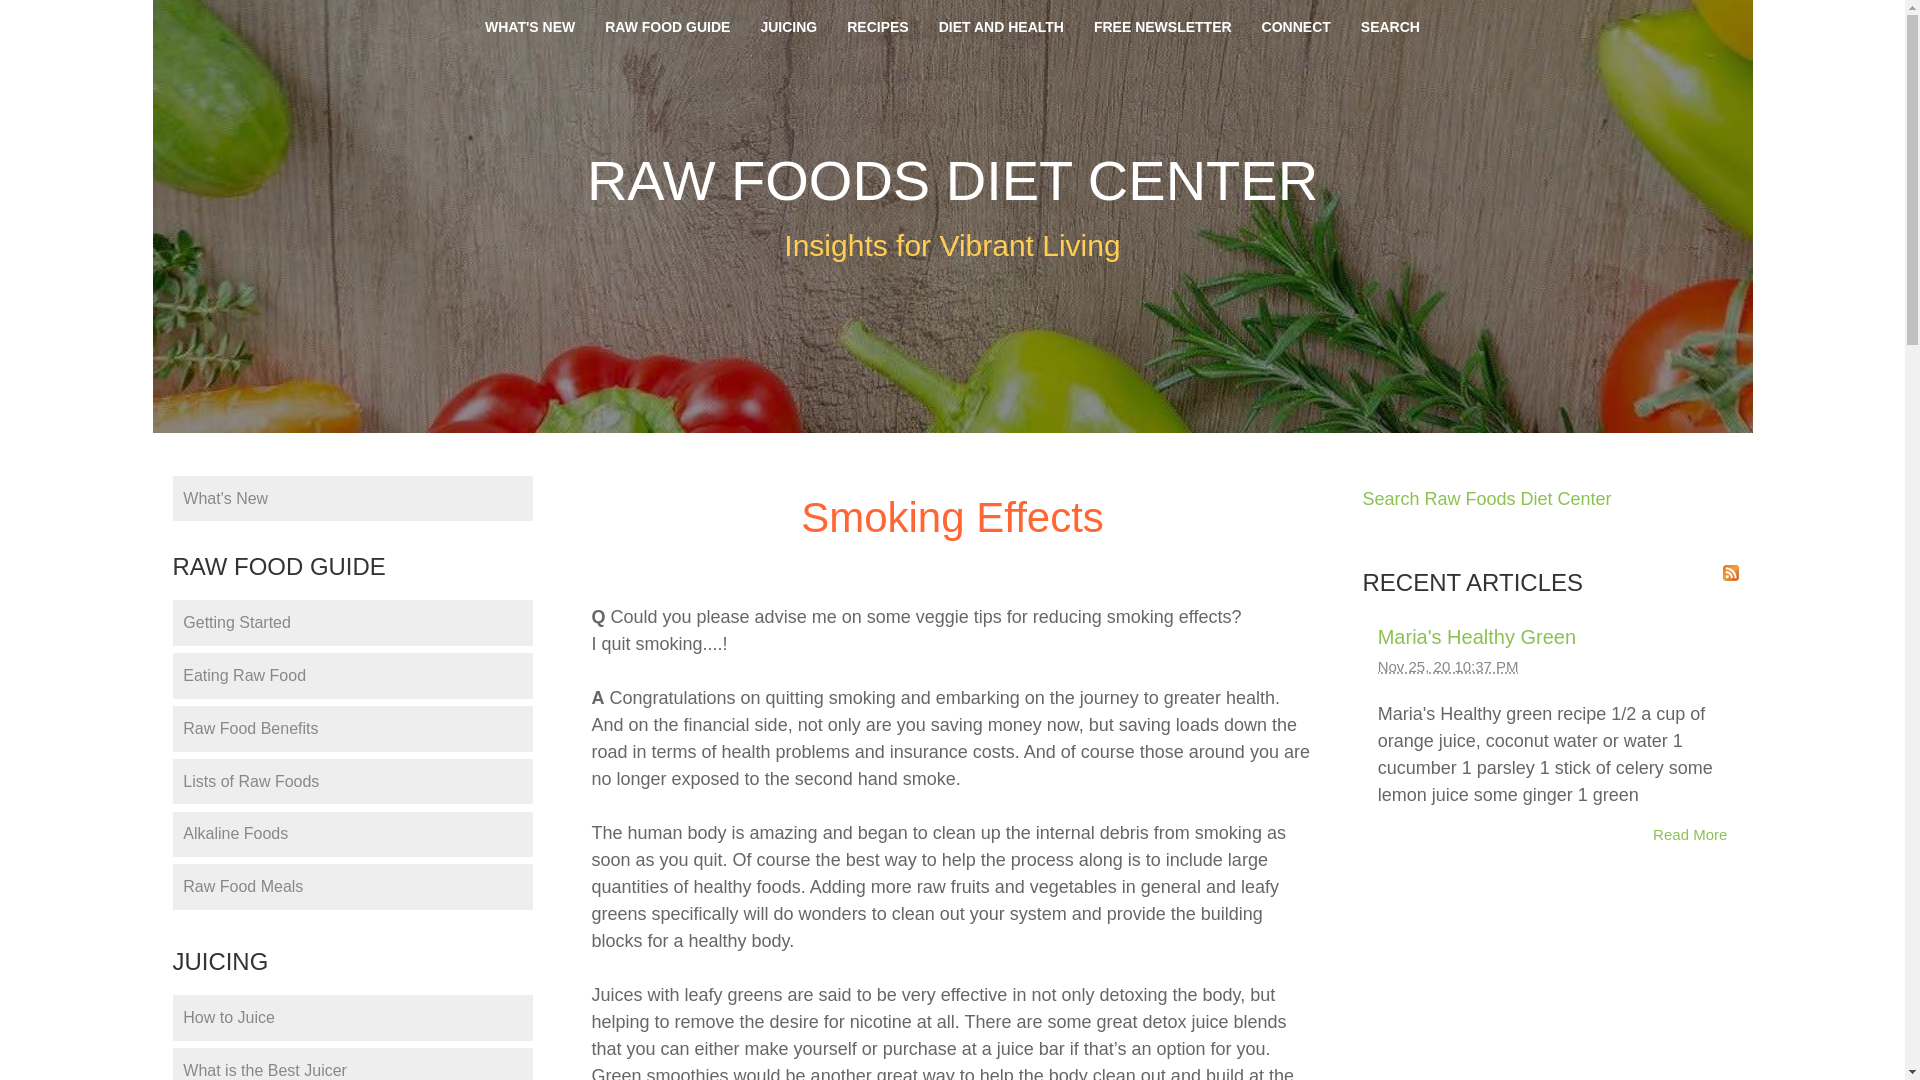 Image resolution: width=1920 pixels, height=1080 pixels. What do you see at coordinates (352, 728) in the screenshot?
I see `Raw Food Benefits` at bounding box center [352, 728].